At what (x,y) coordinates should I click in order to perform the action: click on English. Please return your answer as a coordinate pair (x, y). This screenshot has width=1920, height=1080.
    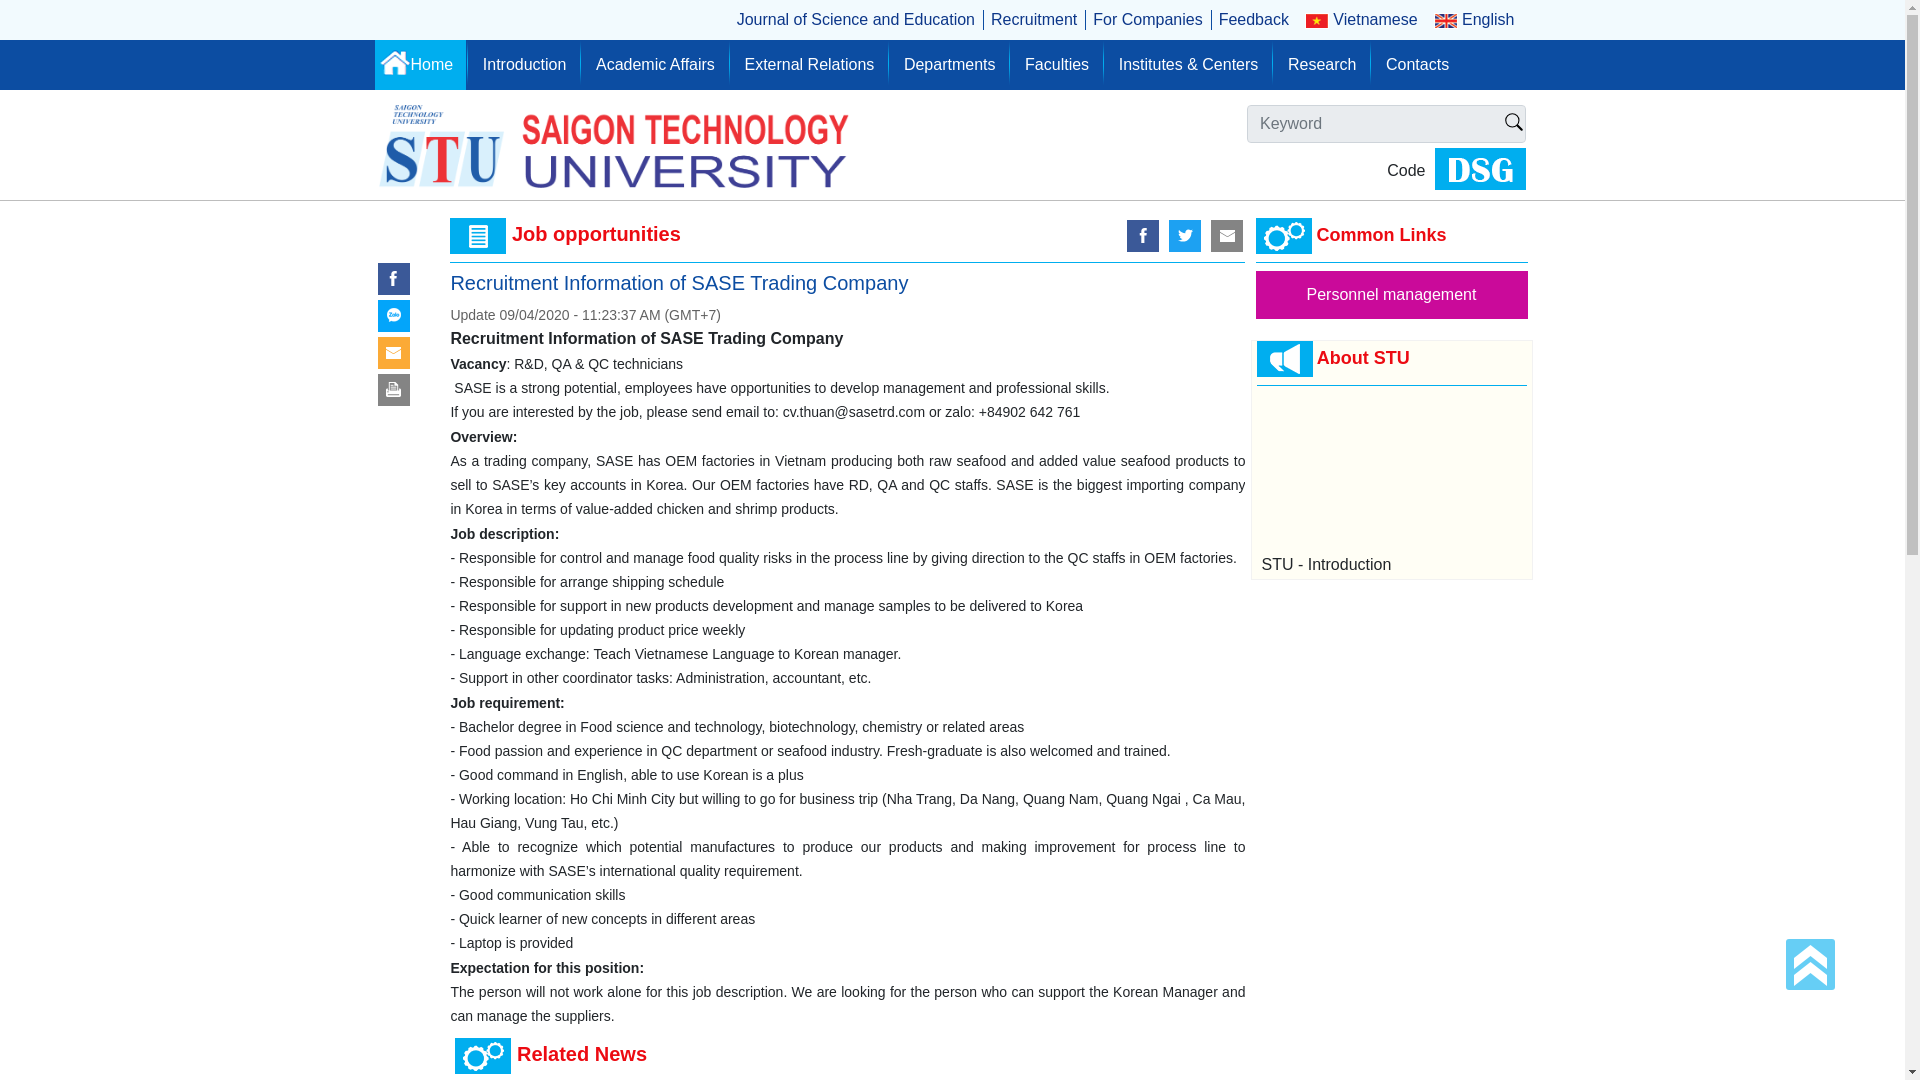
    Looking at the image, I should click on (1474, 20).